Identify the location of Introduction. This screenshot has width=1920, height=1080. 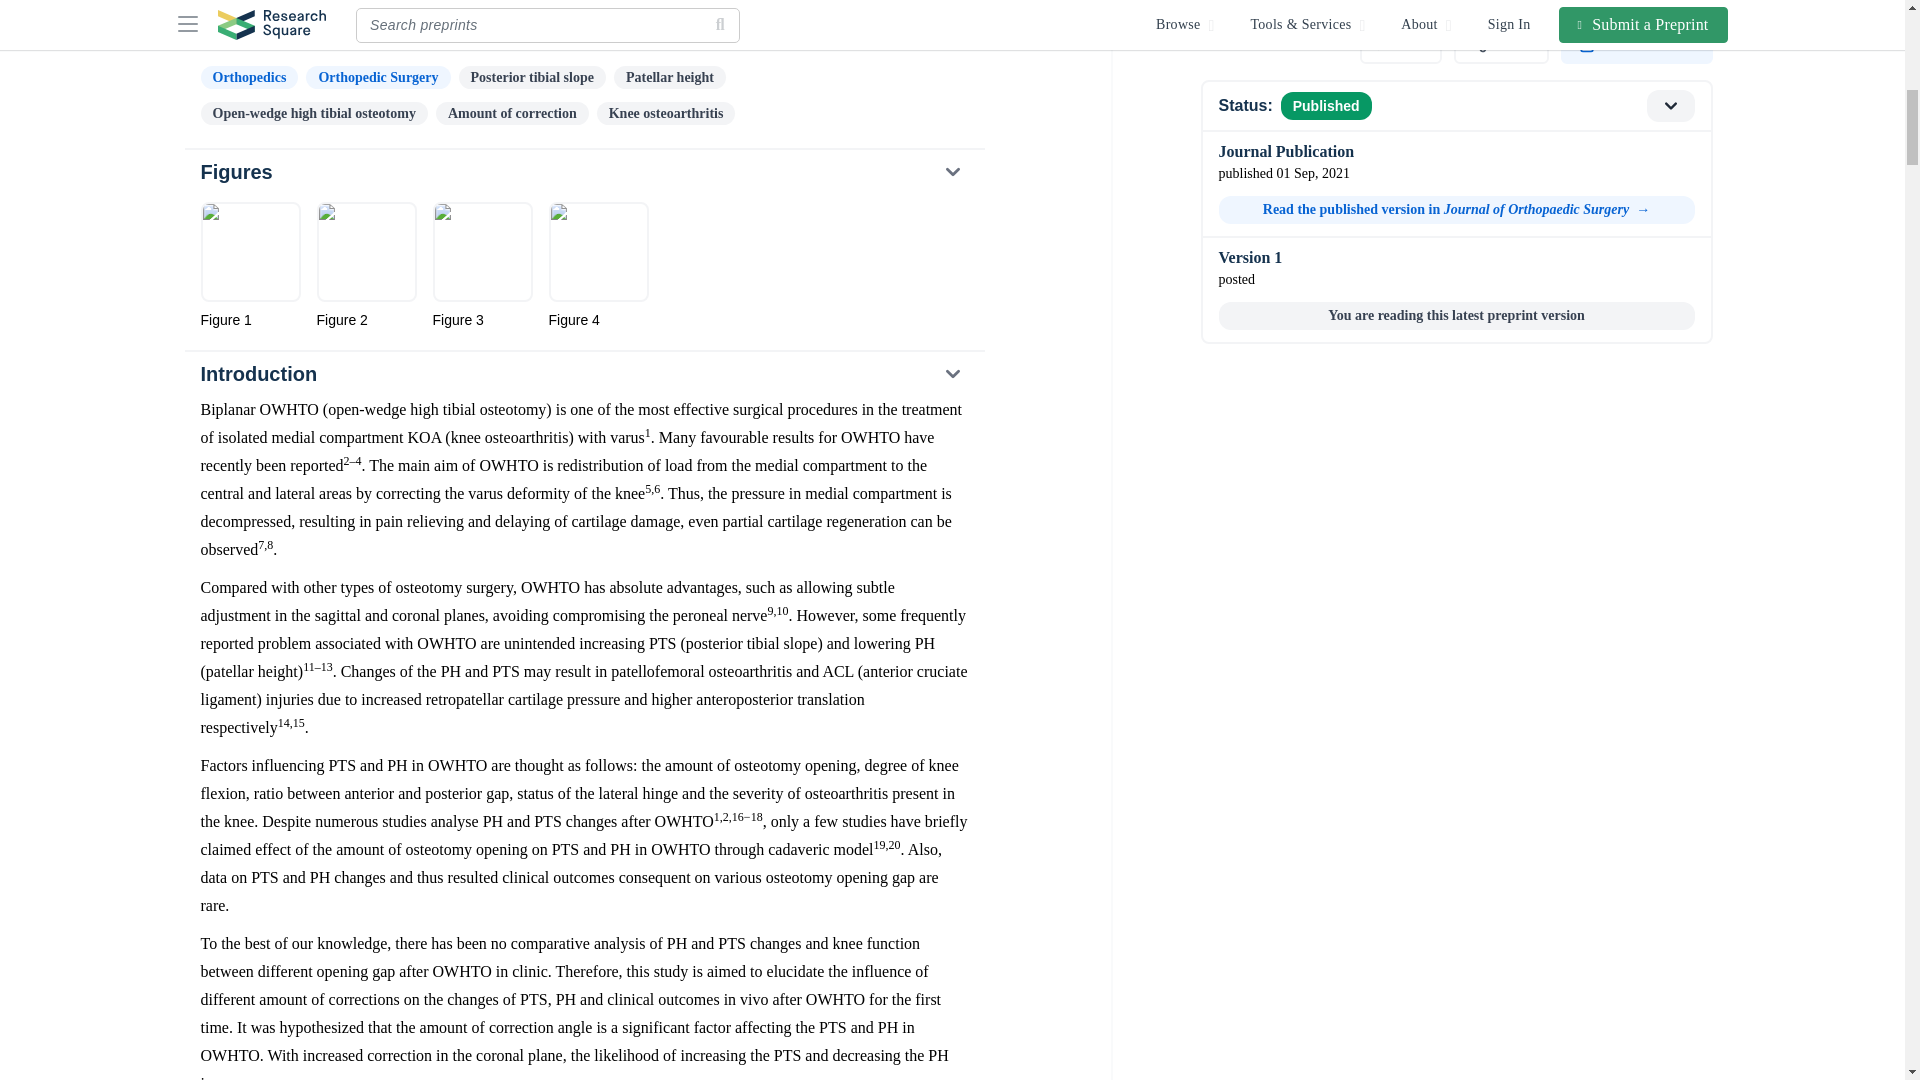
(583, 374).